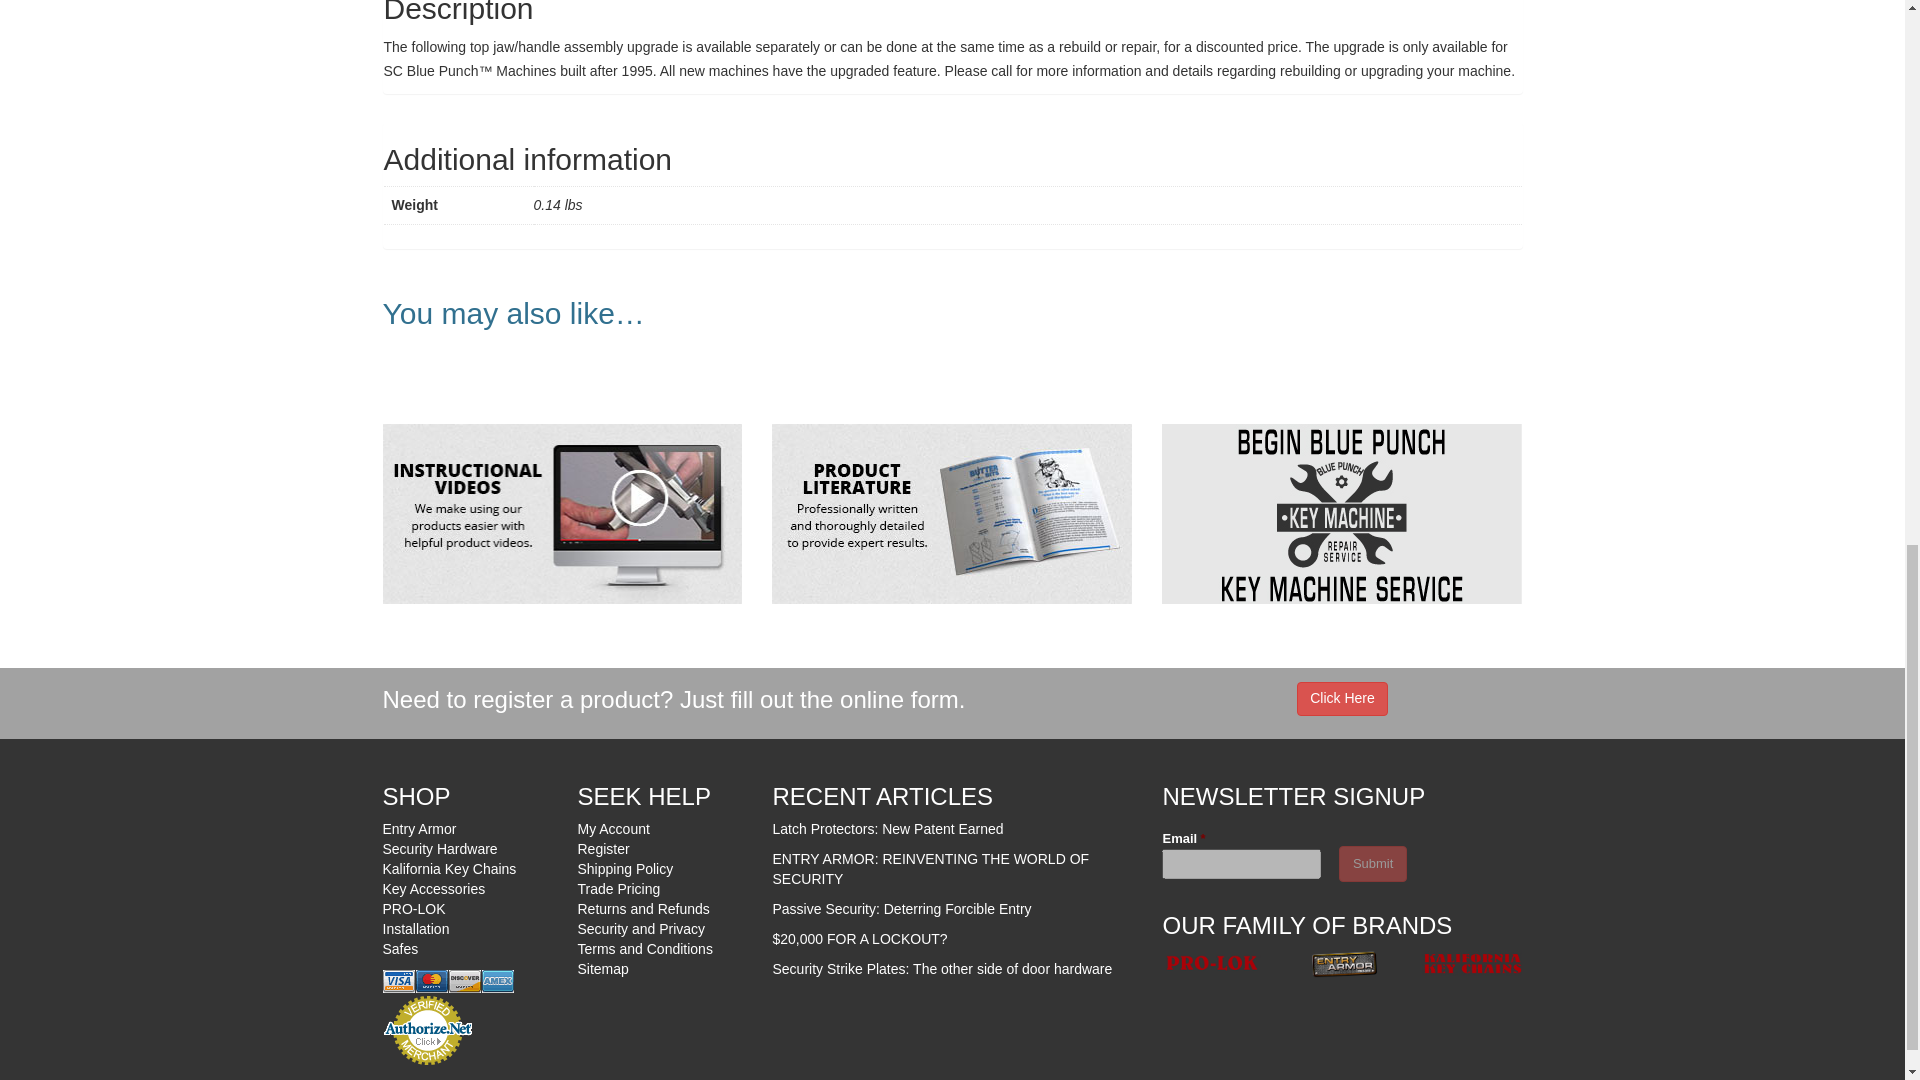  What do you see at coordinates (1372, 864) in the screenshot?
I see `Submit` at bounding box center [1372, 864].